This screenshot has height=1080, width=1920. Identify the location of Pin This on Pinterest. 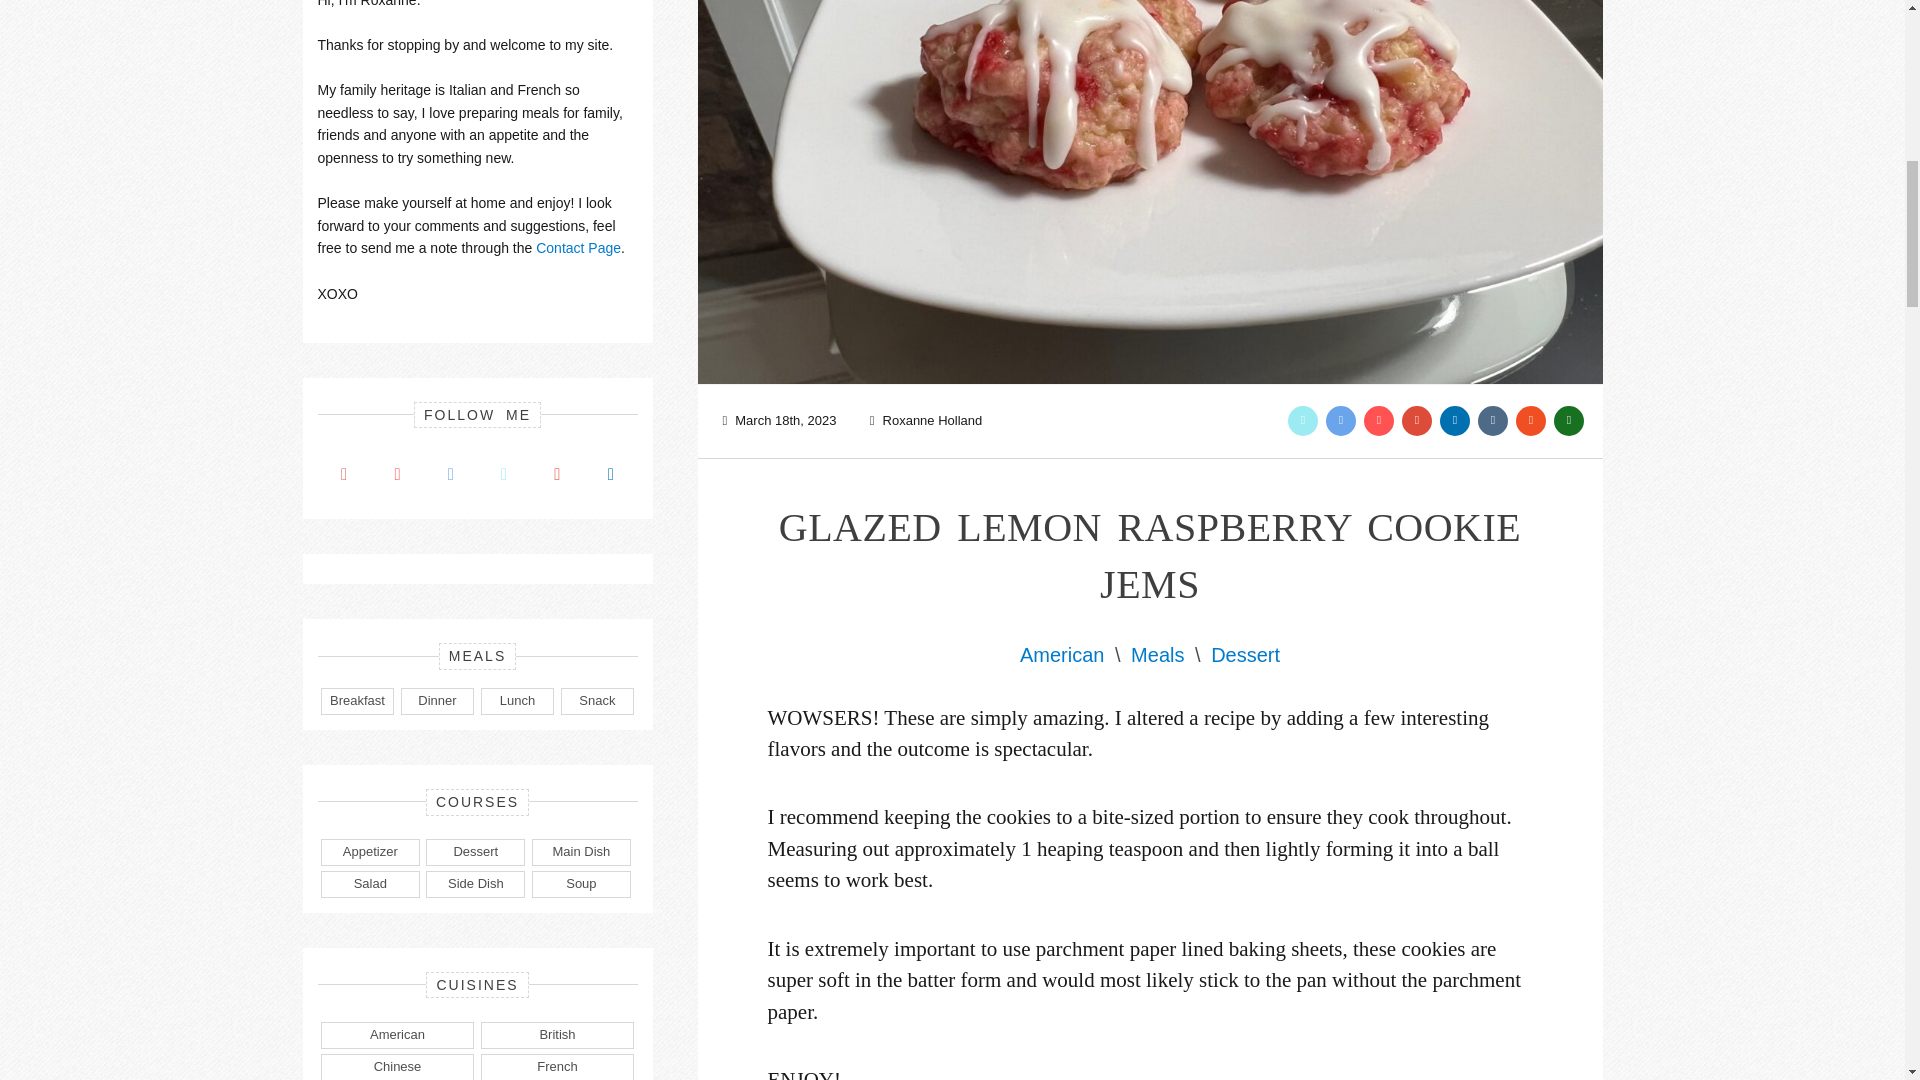
(1378, 421).